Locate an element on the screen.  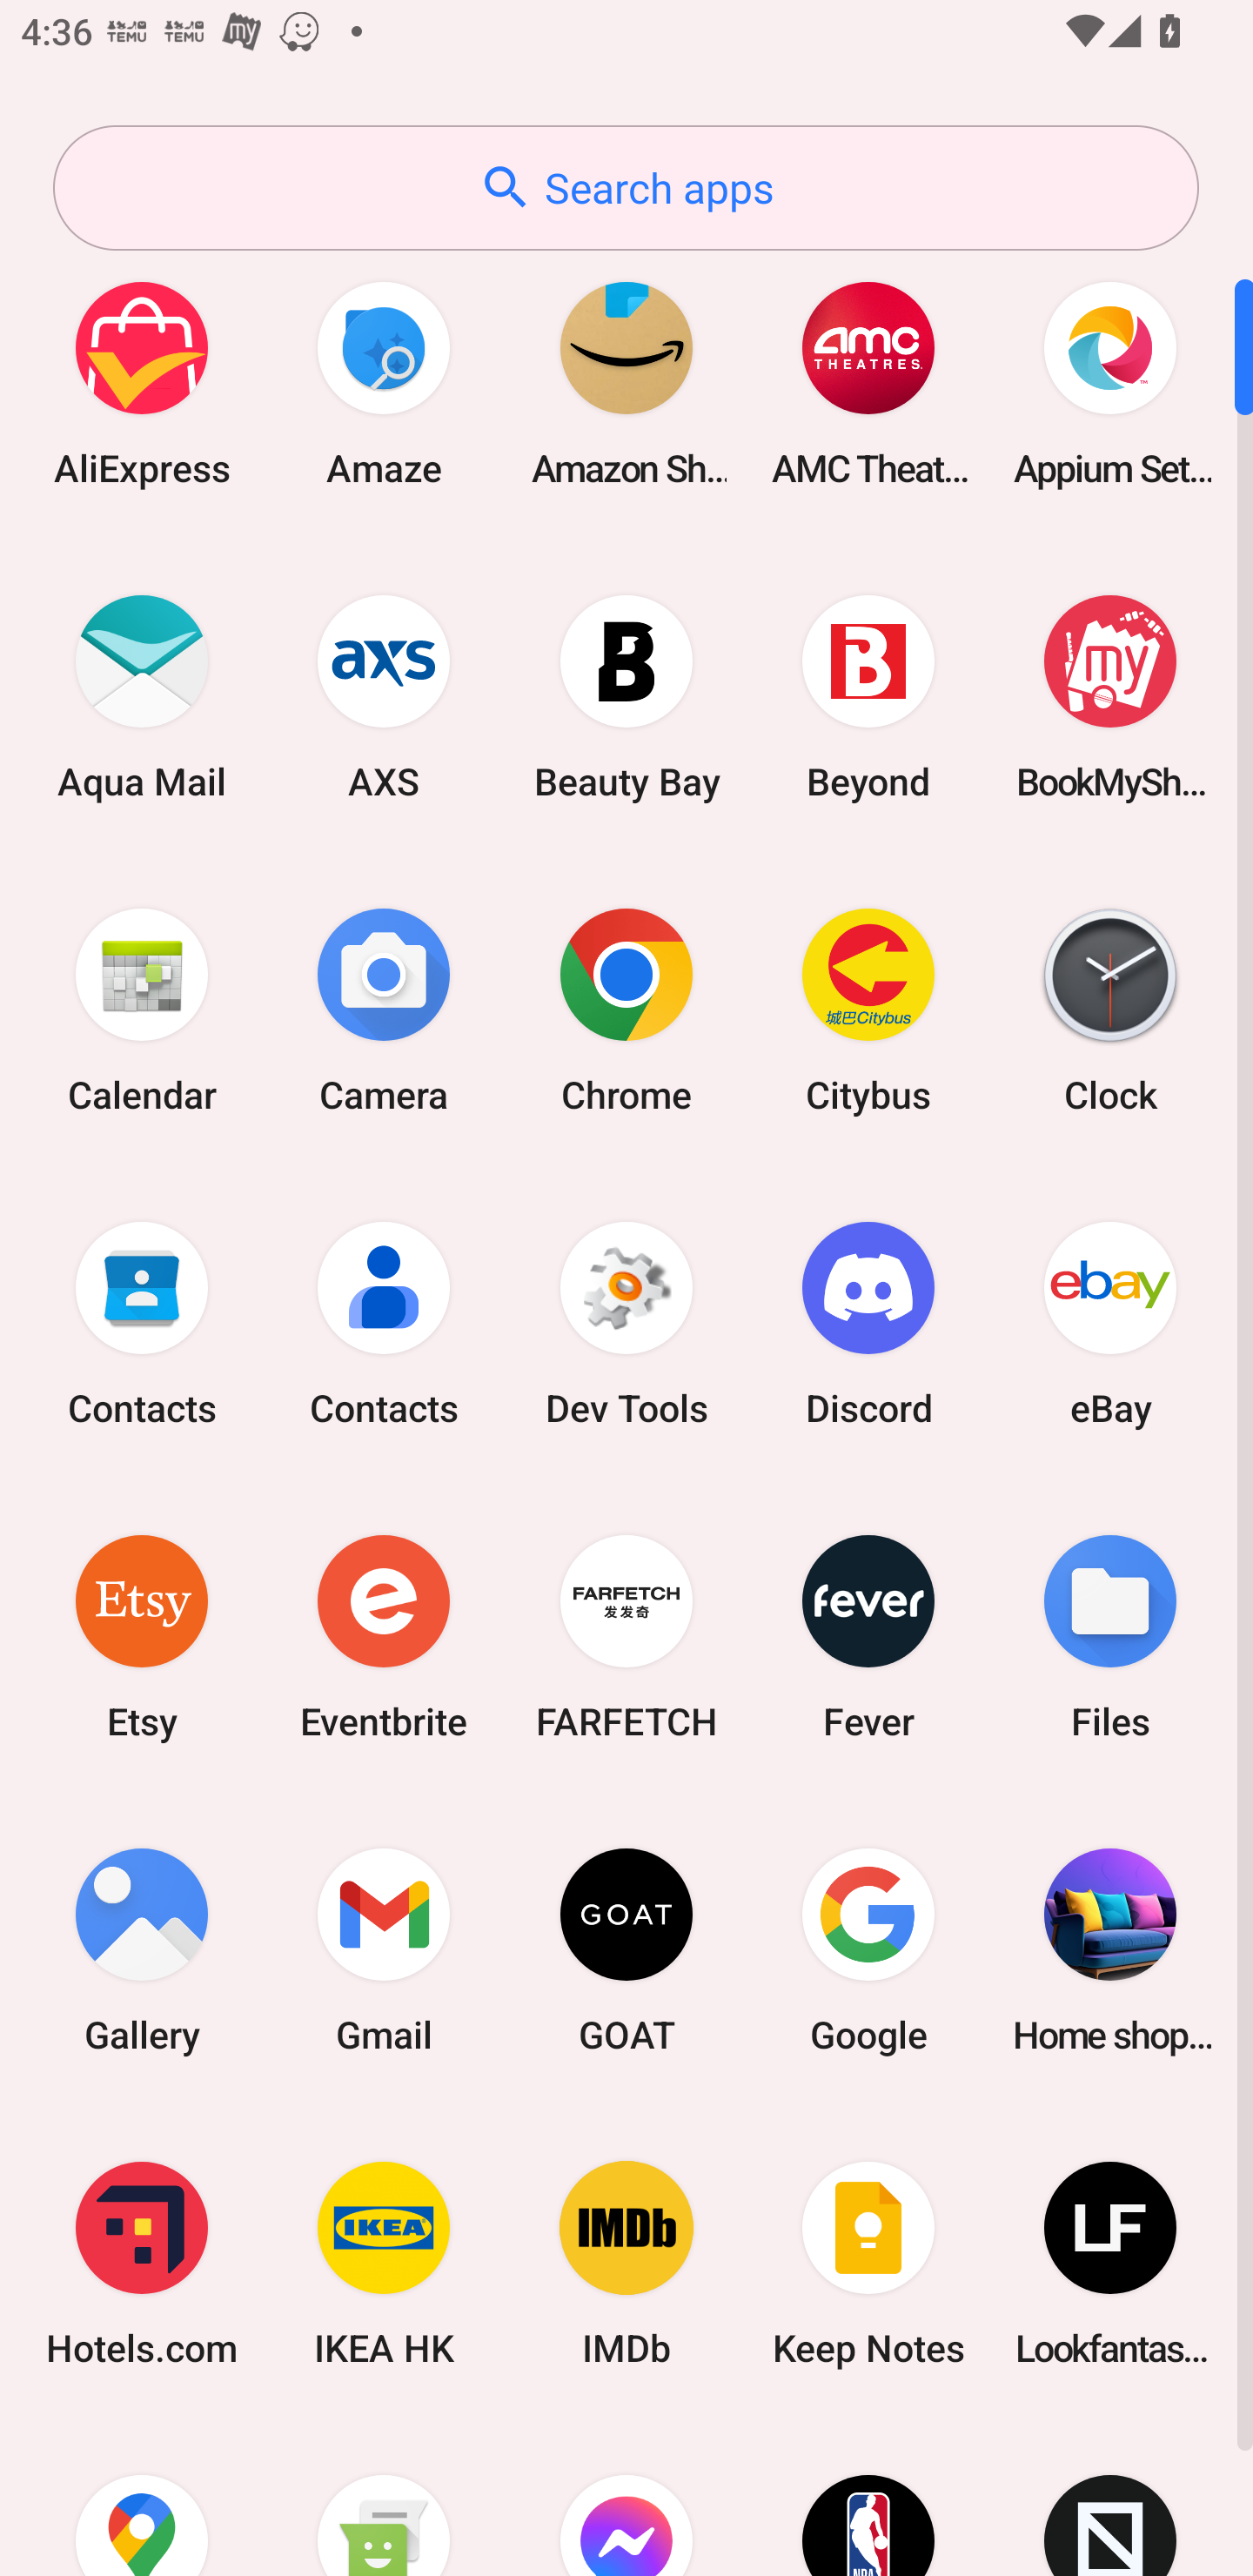
AXS is located at coordinates (384, 696).